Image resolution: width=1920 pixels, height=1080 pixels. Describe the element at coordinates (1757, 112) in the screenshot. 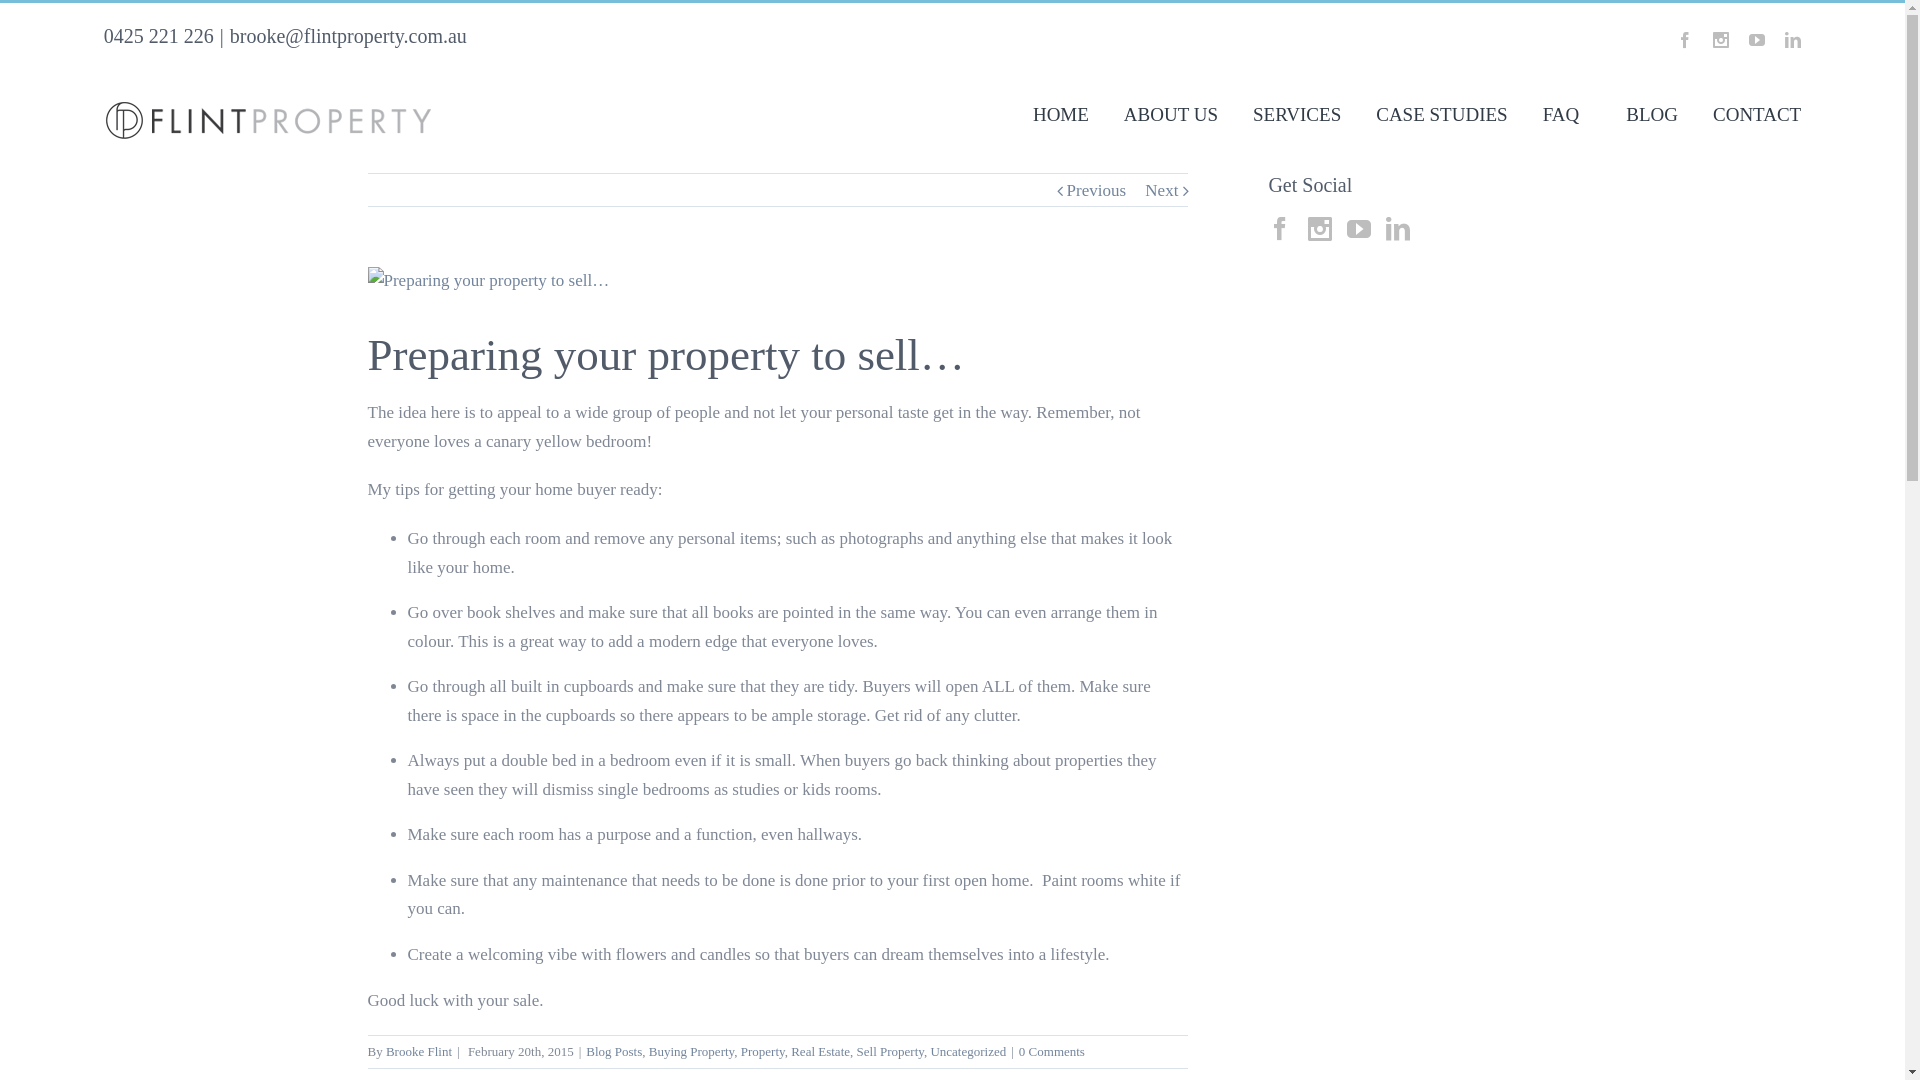

I see `CONTACT` at that location.